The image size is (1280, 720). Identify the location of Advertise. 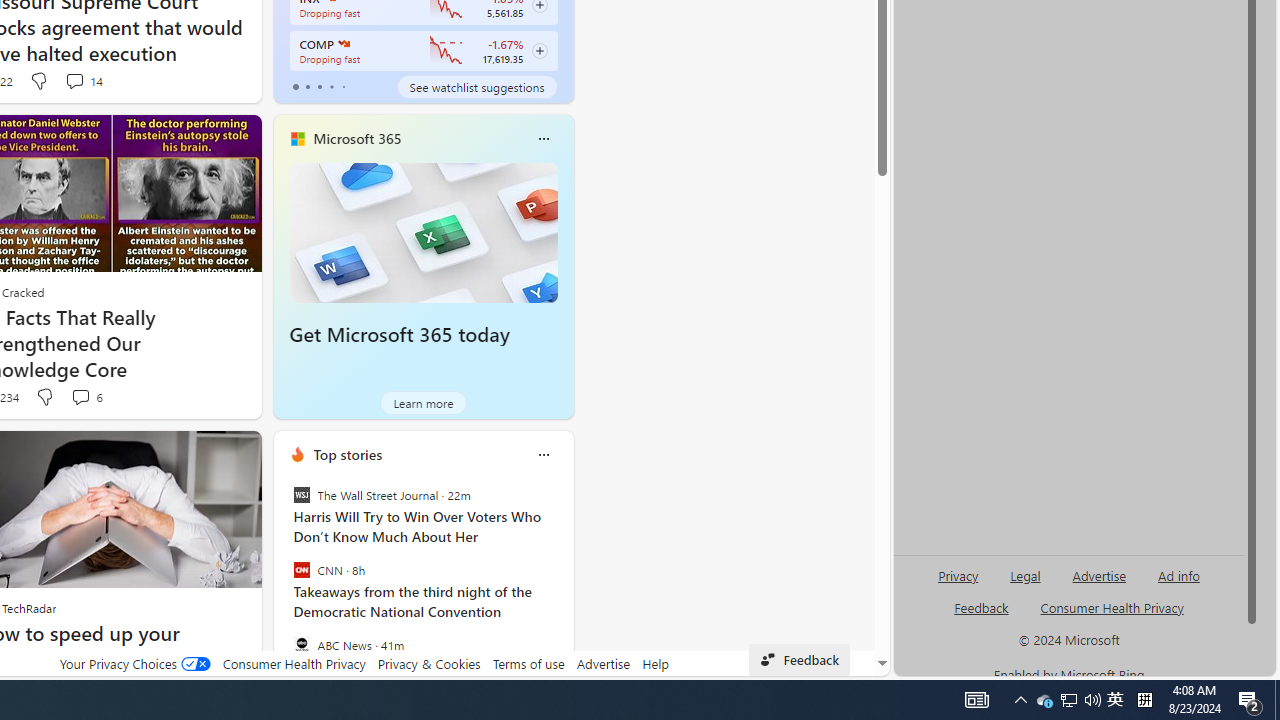
(604, 663).